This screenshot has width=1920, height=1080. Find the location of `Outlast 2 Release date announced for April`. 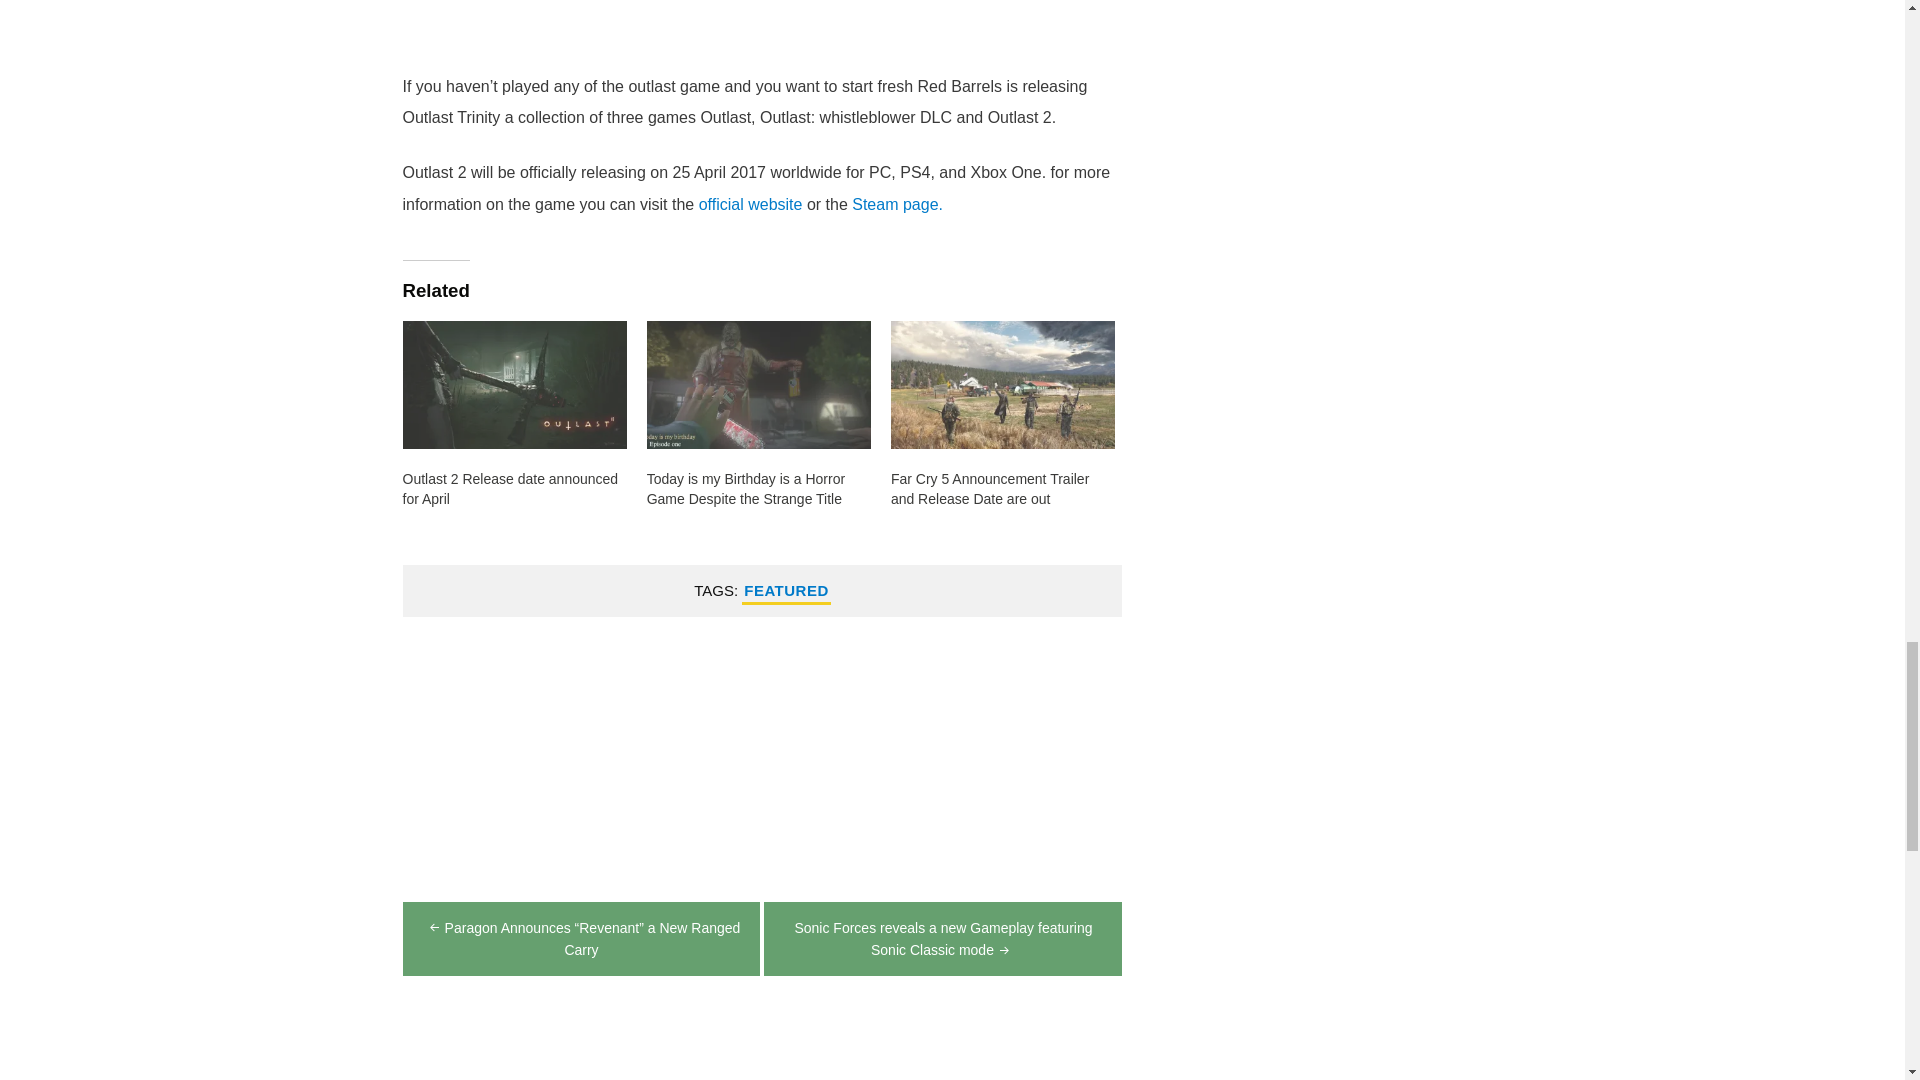

Outlast 2 Release date announced for April is located at coordinates (510, 488).